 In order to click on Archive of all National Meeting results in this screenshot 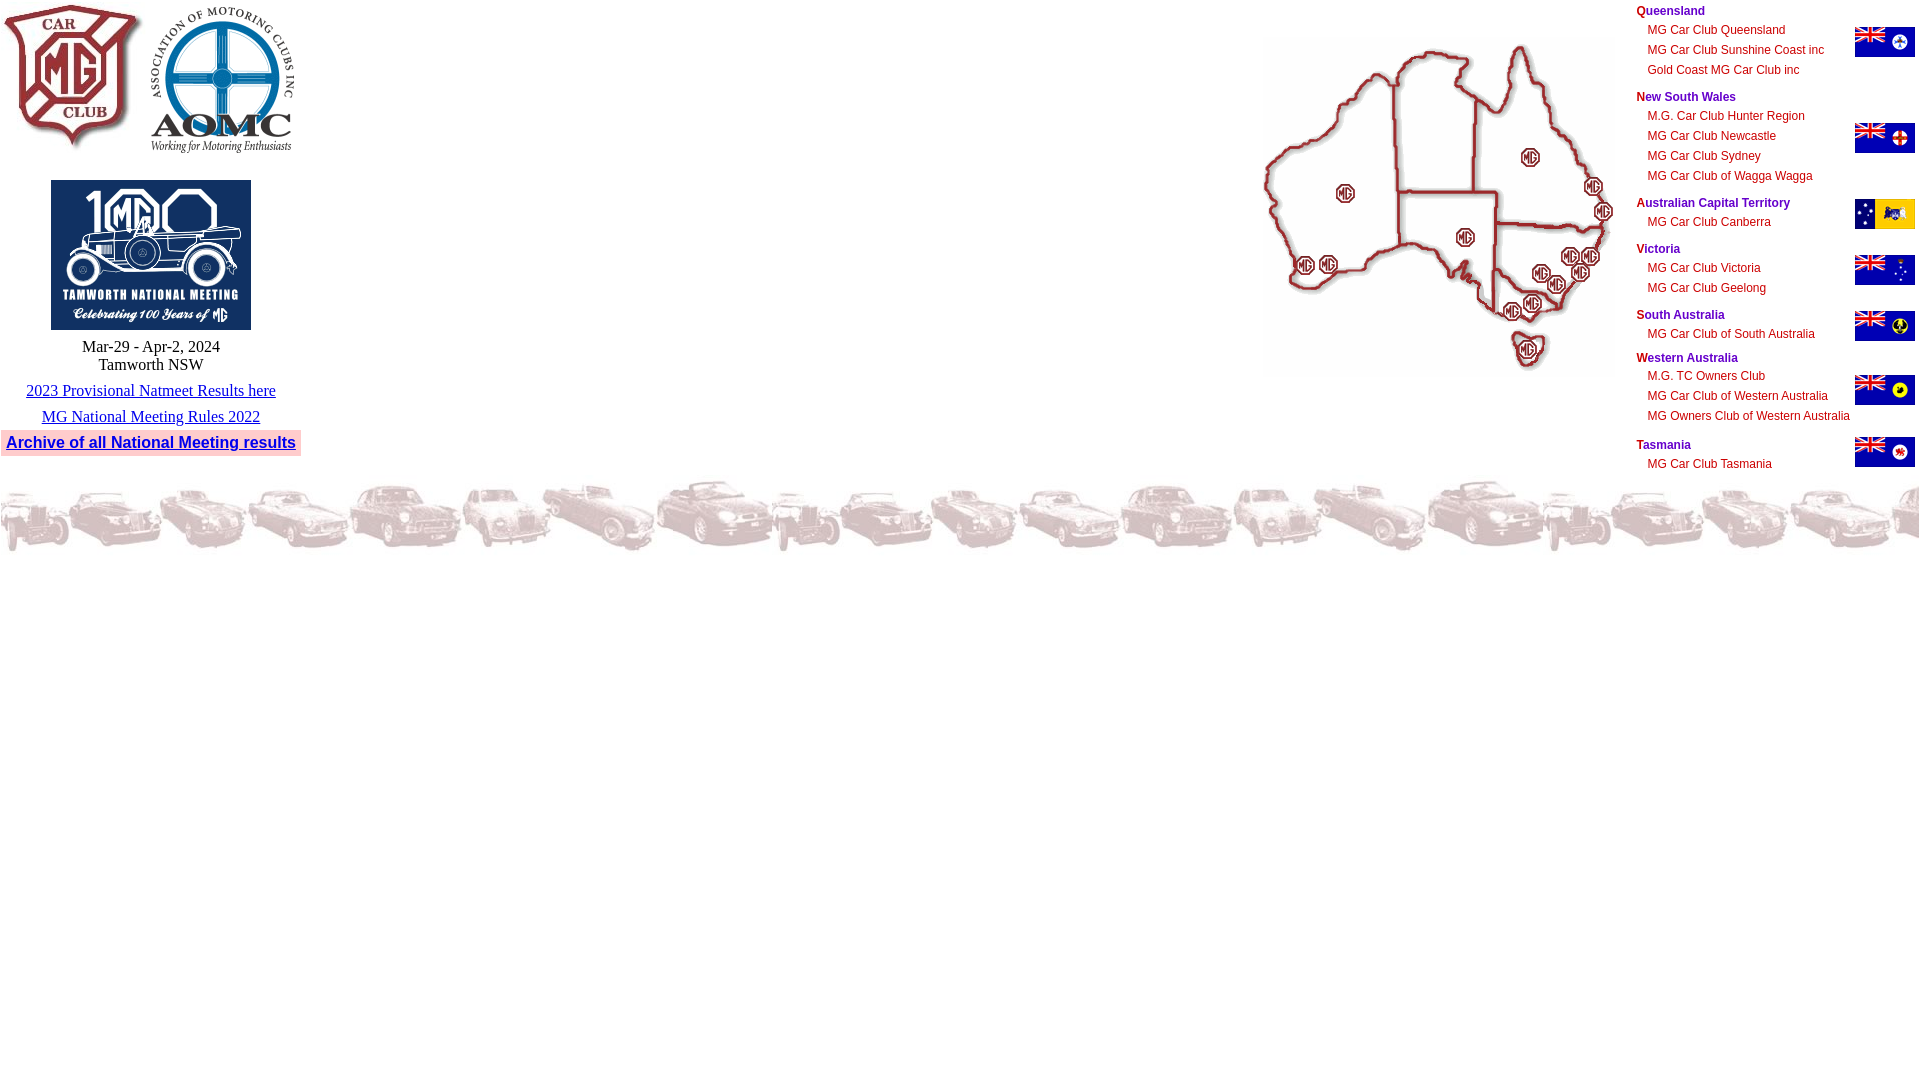, I will do `click(151, 442)`.